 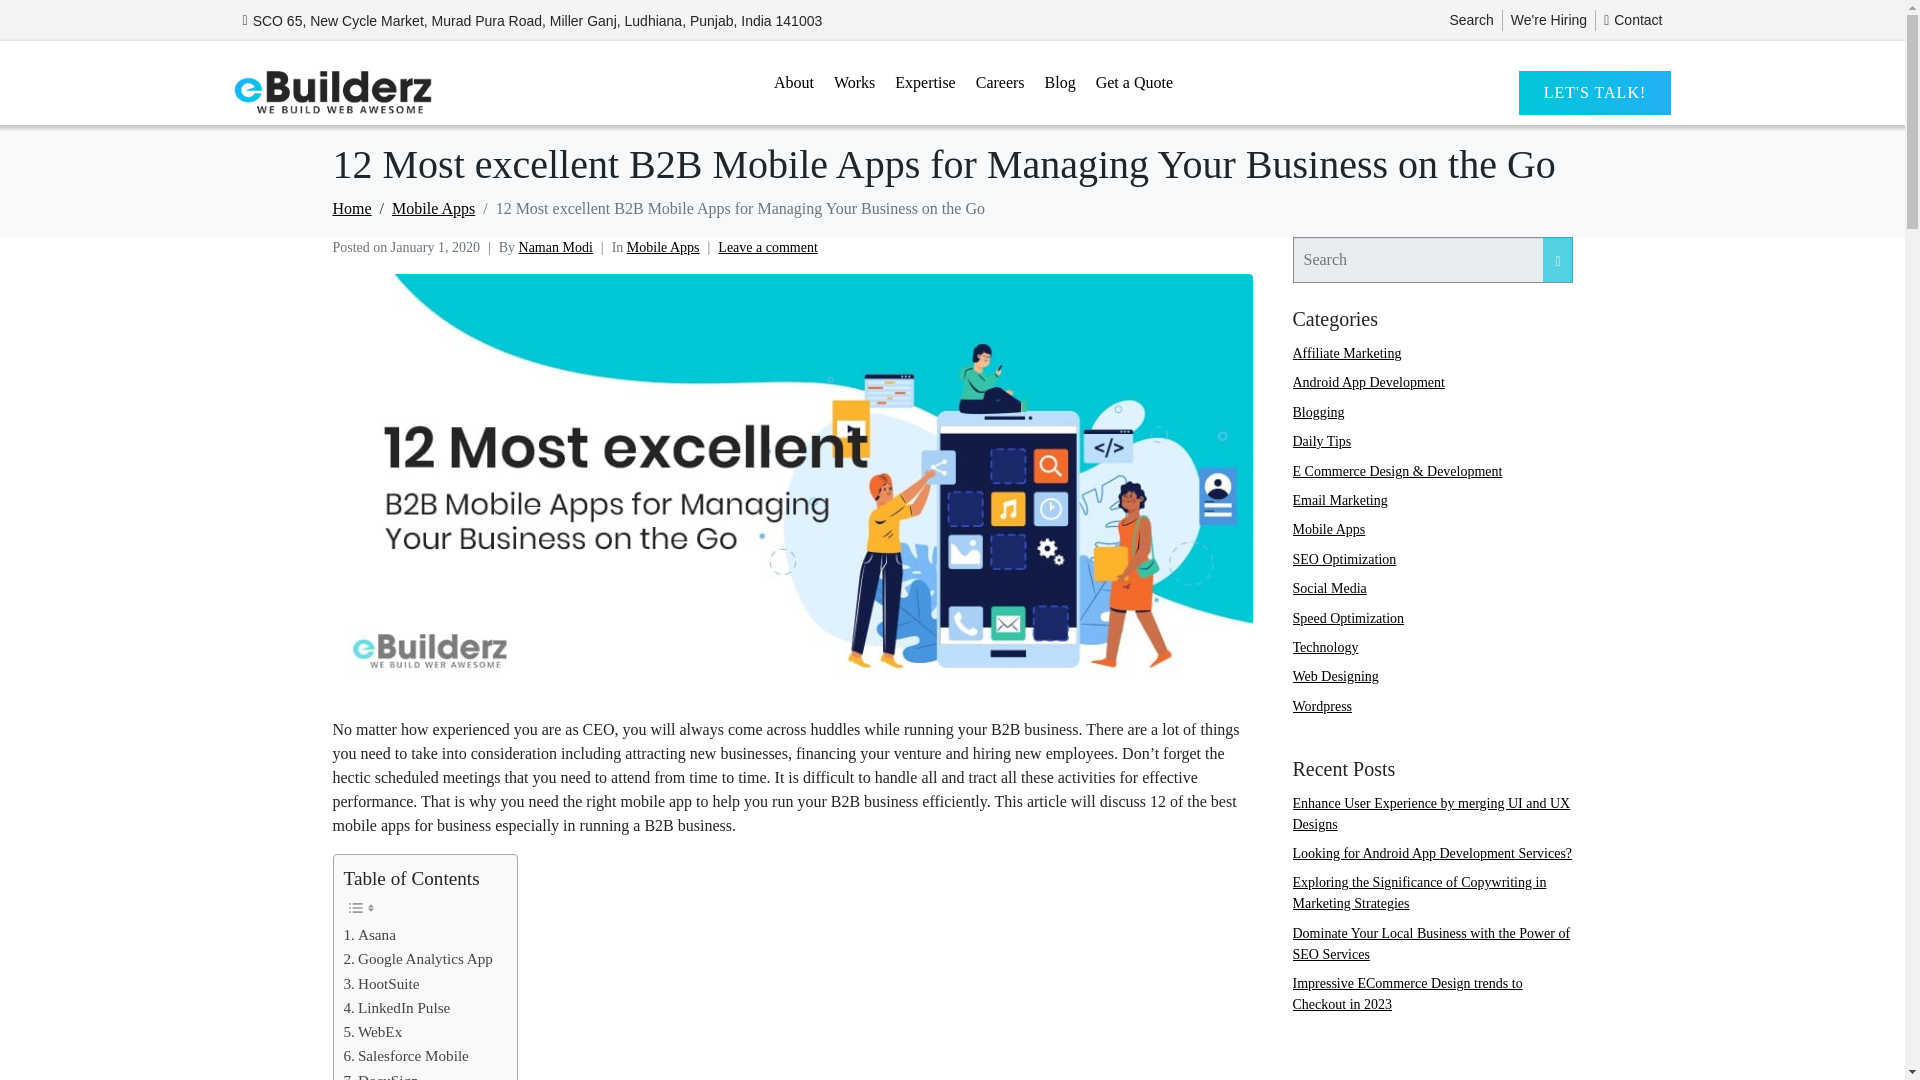 I want to click on Contact, so click(x=1632, y=20).